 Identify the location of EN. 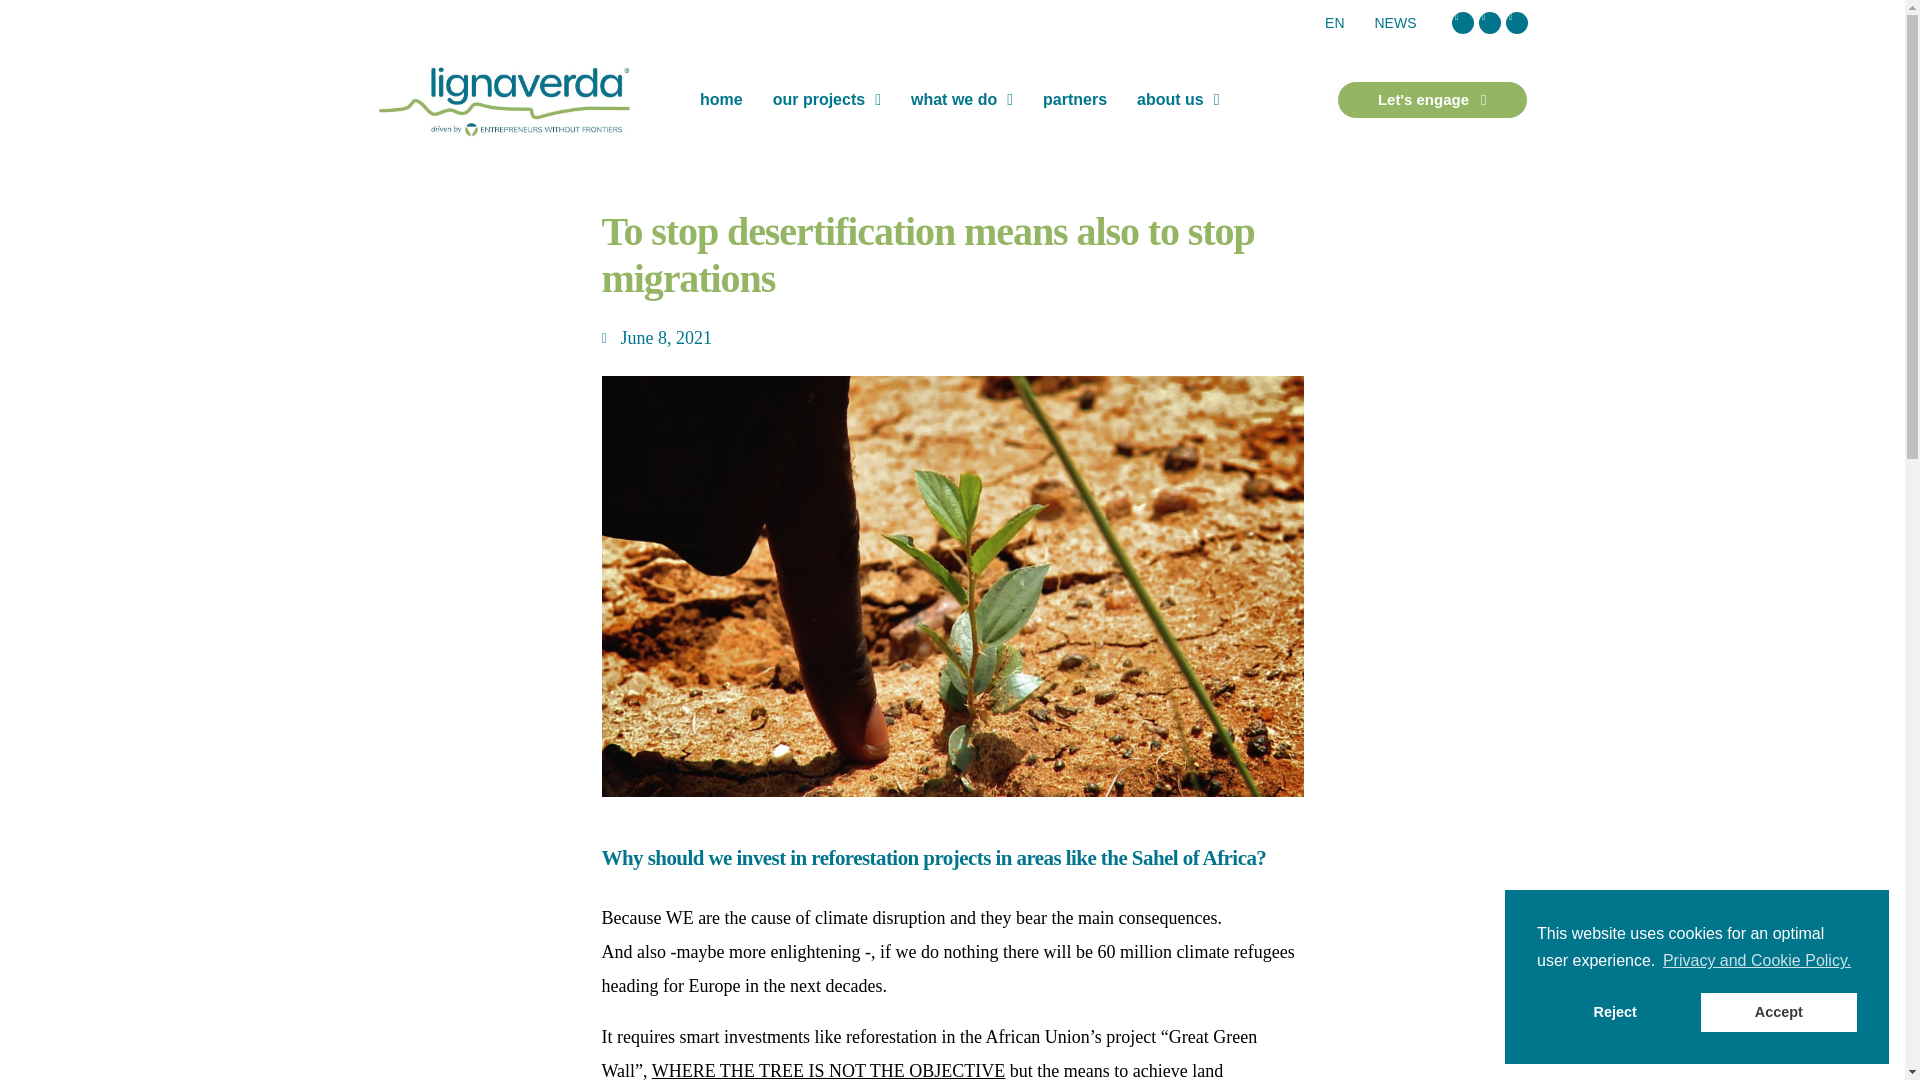
(1334, 22).